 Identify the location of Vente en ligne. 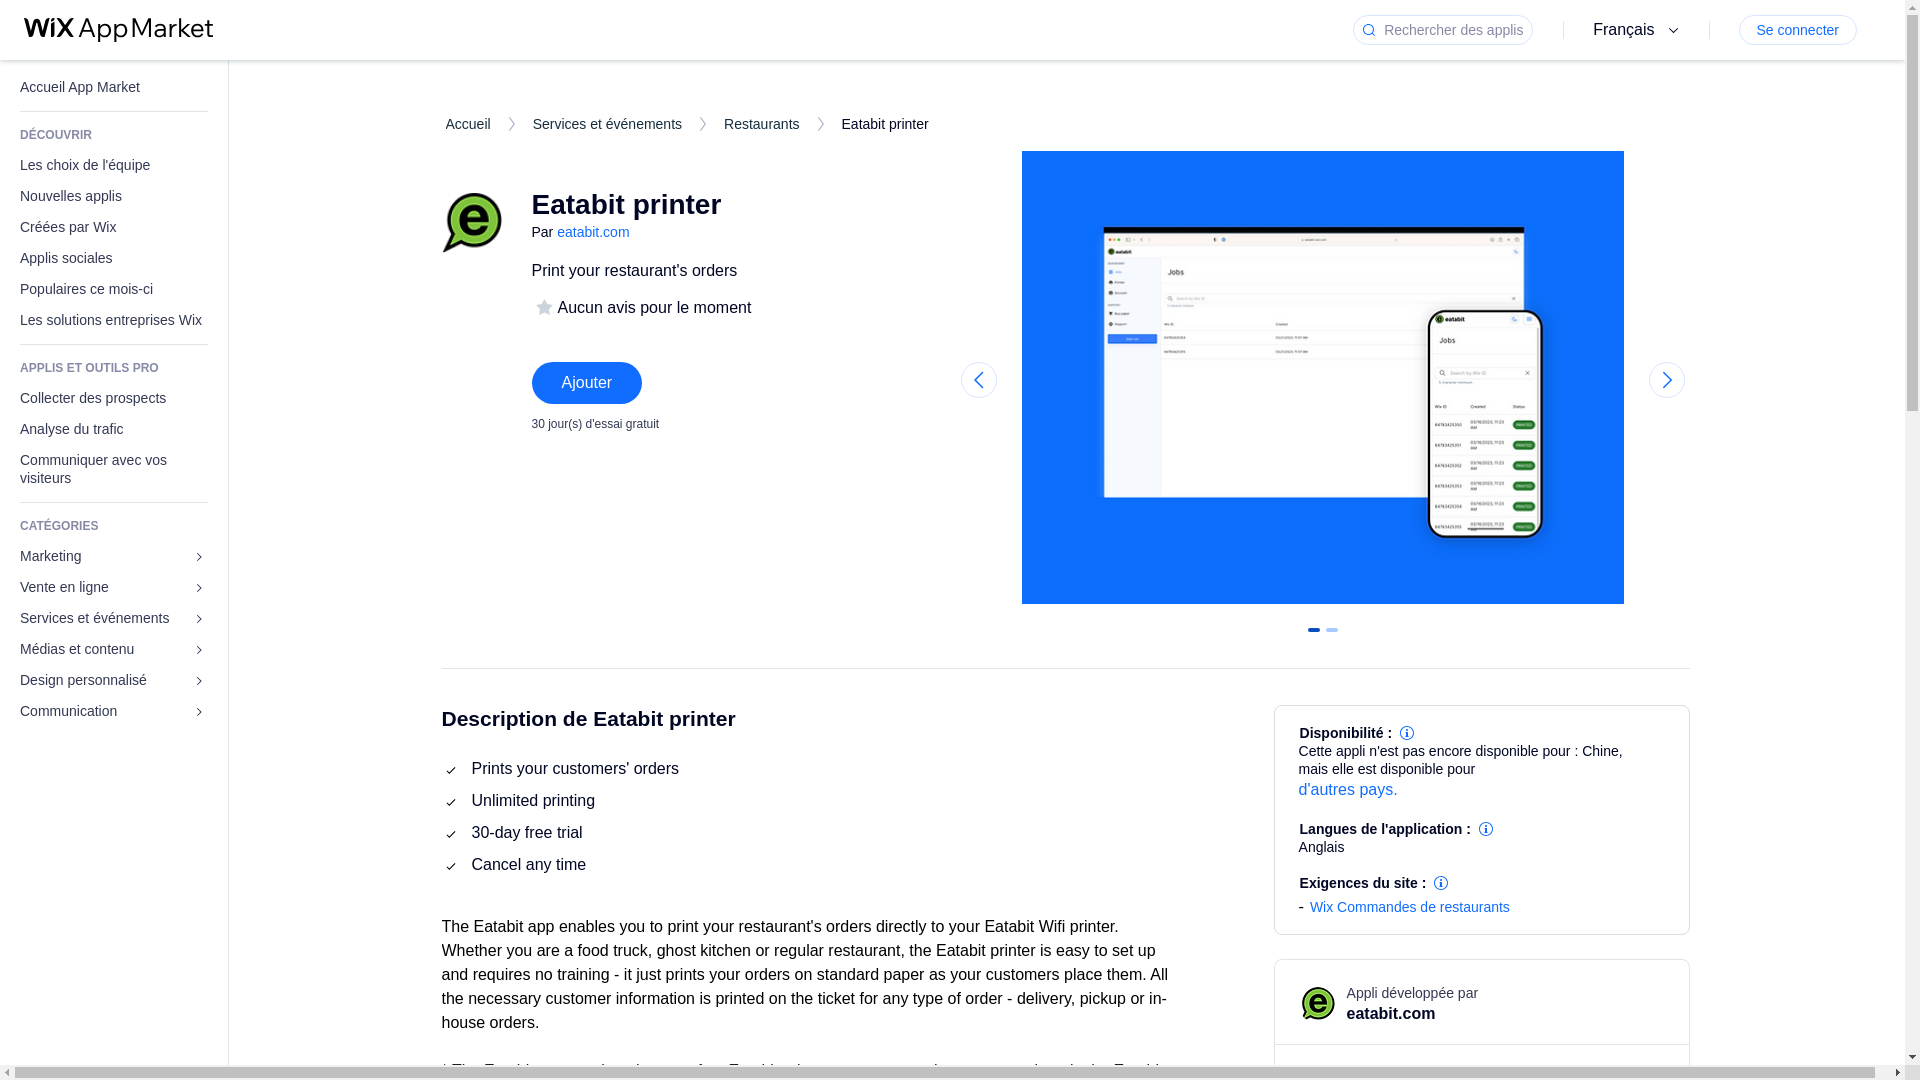
(114, 587).